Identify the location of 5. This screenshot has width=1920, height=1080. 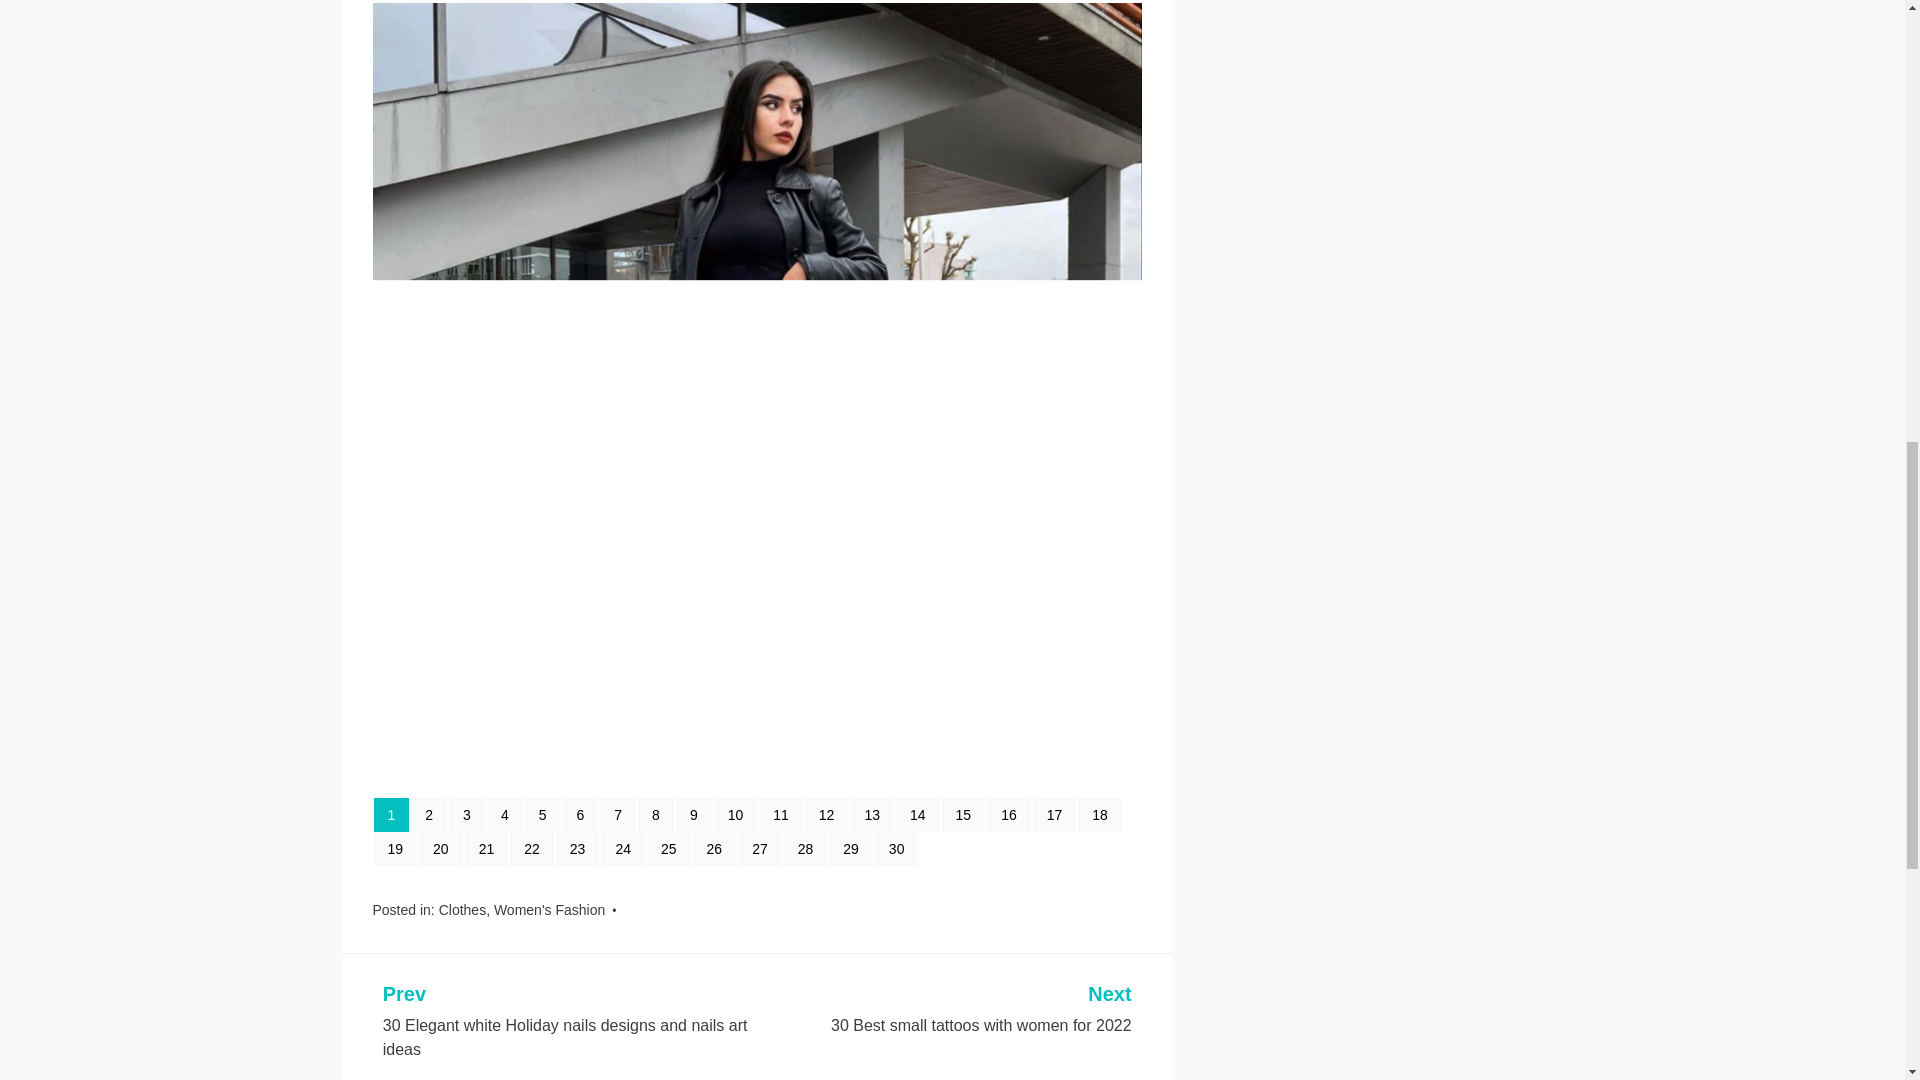
(542, 814).